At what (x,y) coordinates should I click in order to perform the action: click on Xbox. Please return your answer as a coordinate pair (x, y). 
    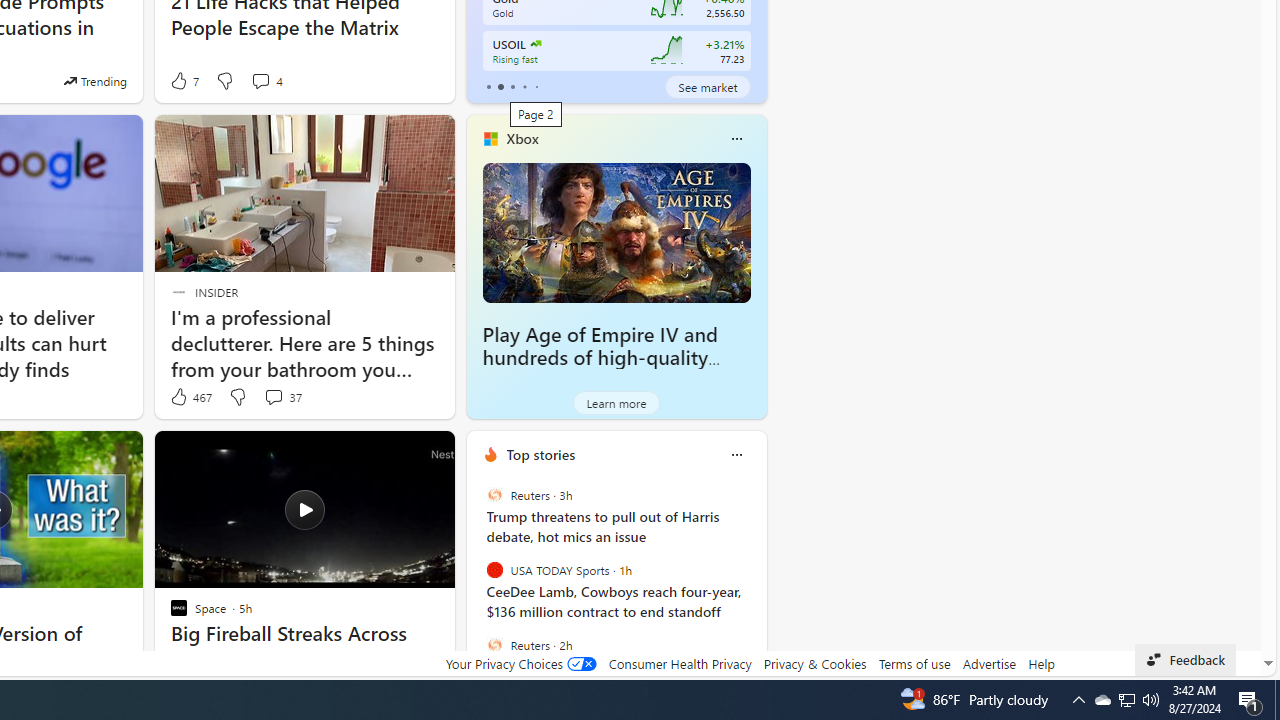
    Looking at the image, I should click on (522, 139).